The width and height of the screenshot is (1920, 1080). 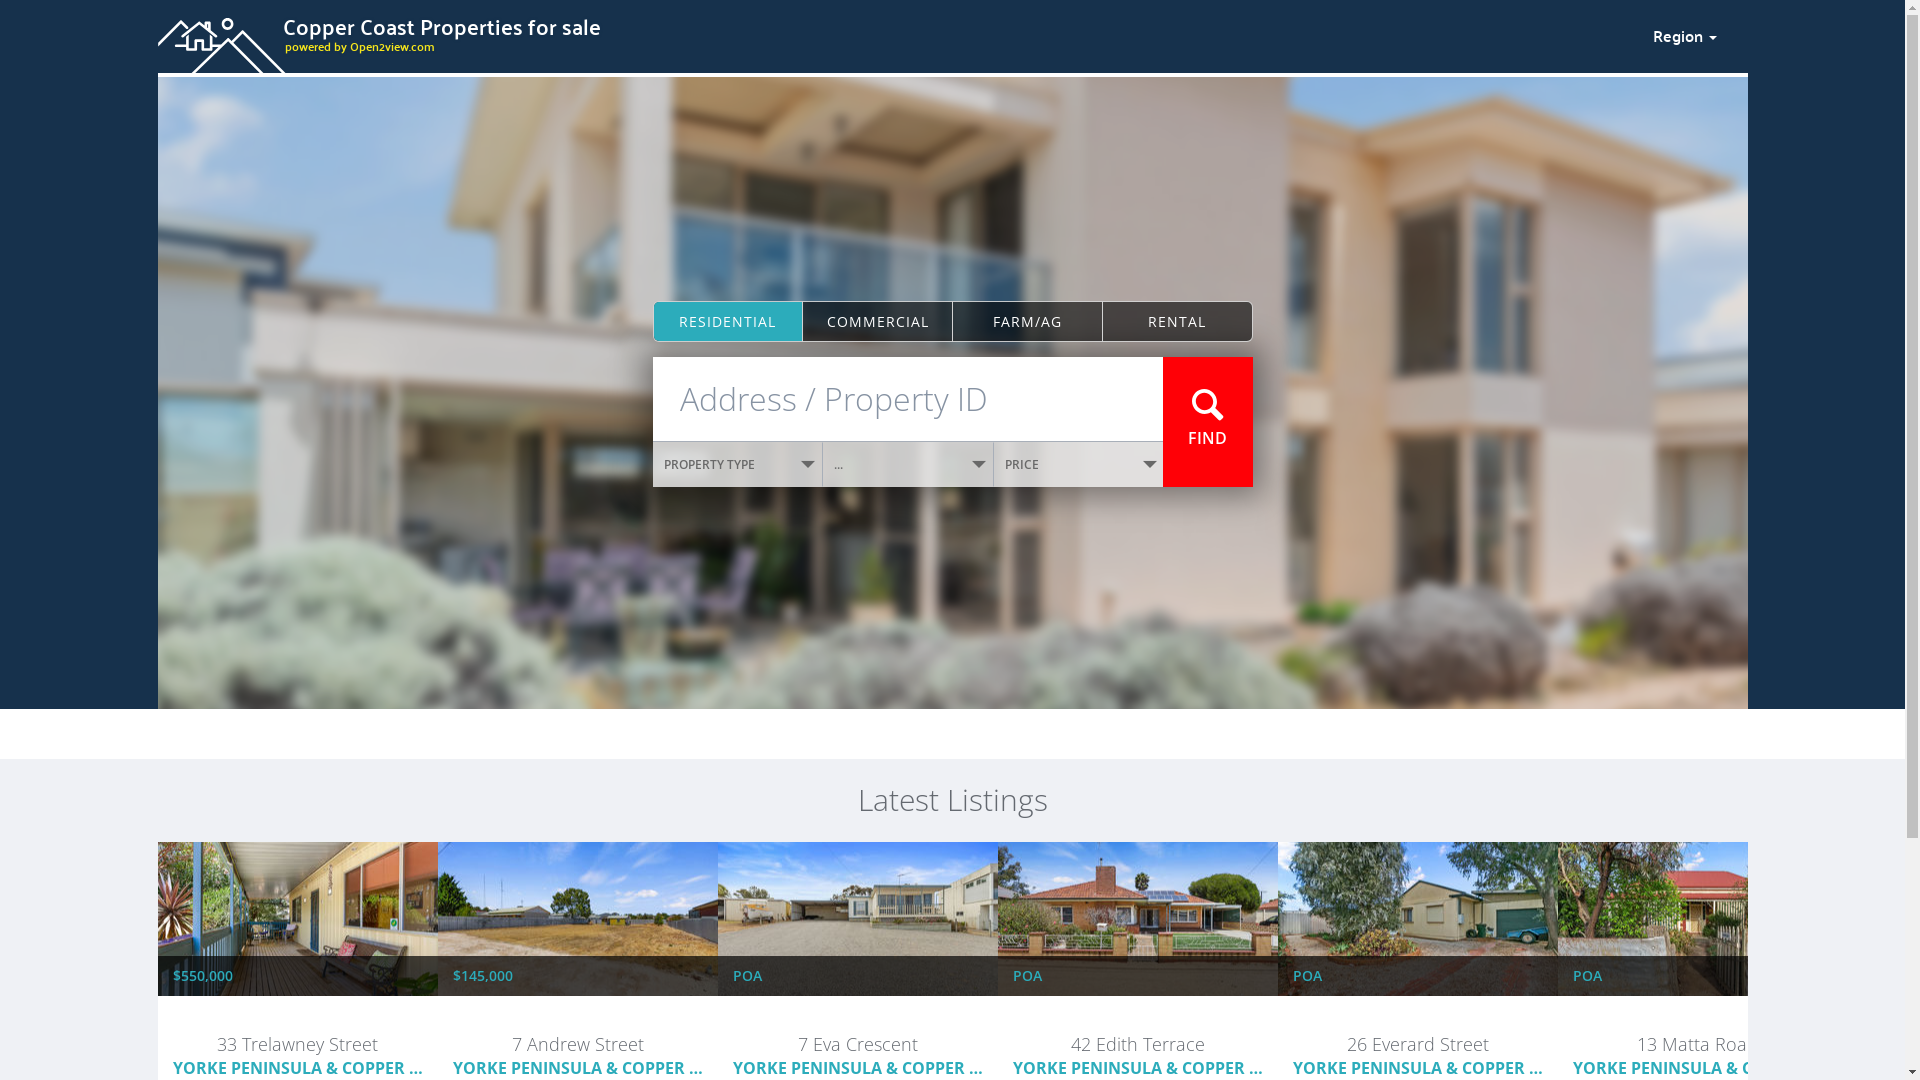 What do you see at coordinates (1697, 1022) in the screenshot?
I see `Property #845489` at bounding box center [1697, 1022].